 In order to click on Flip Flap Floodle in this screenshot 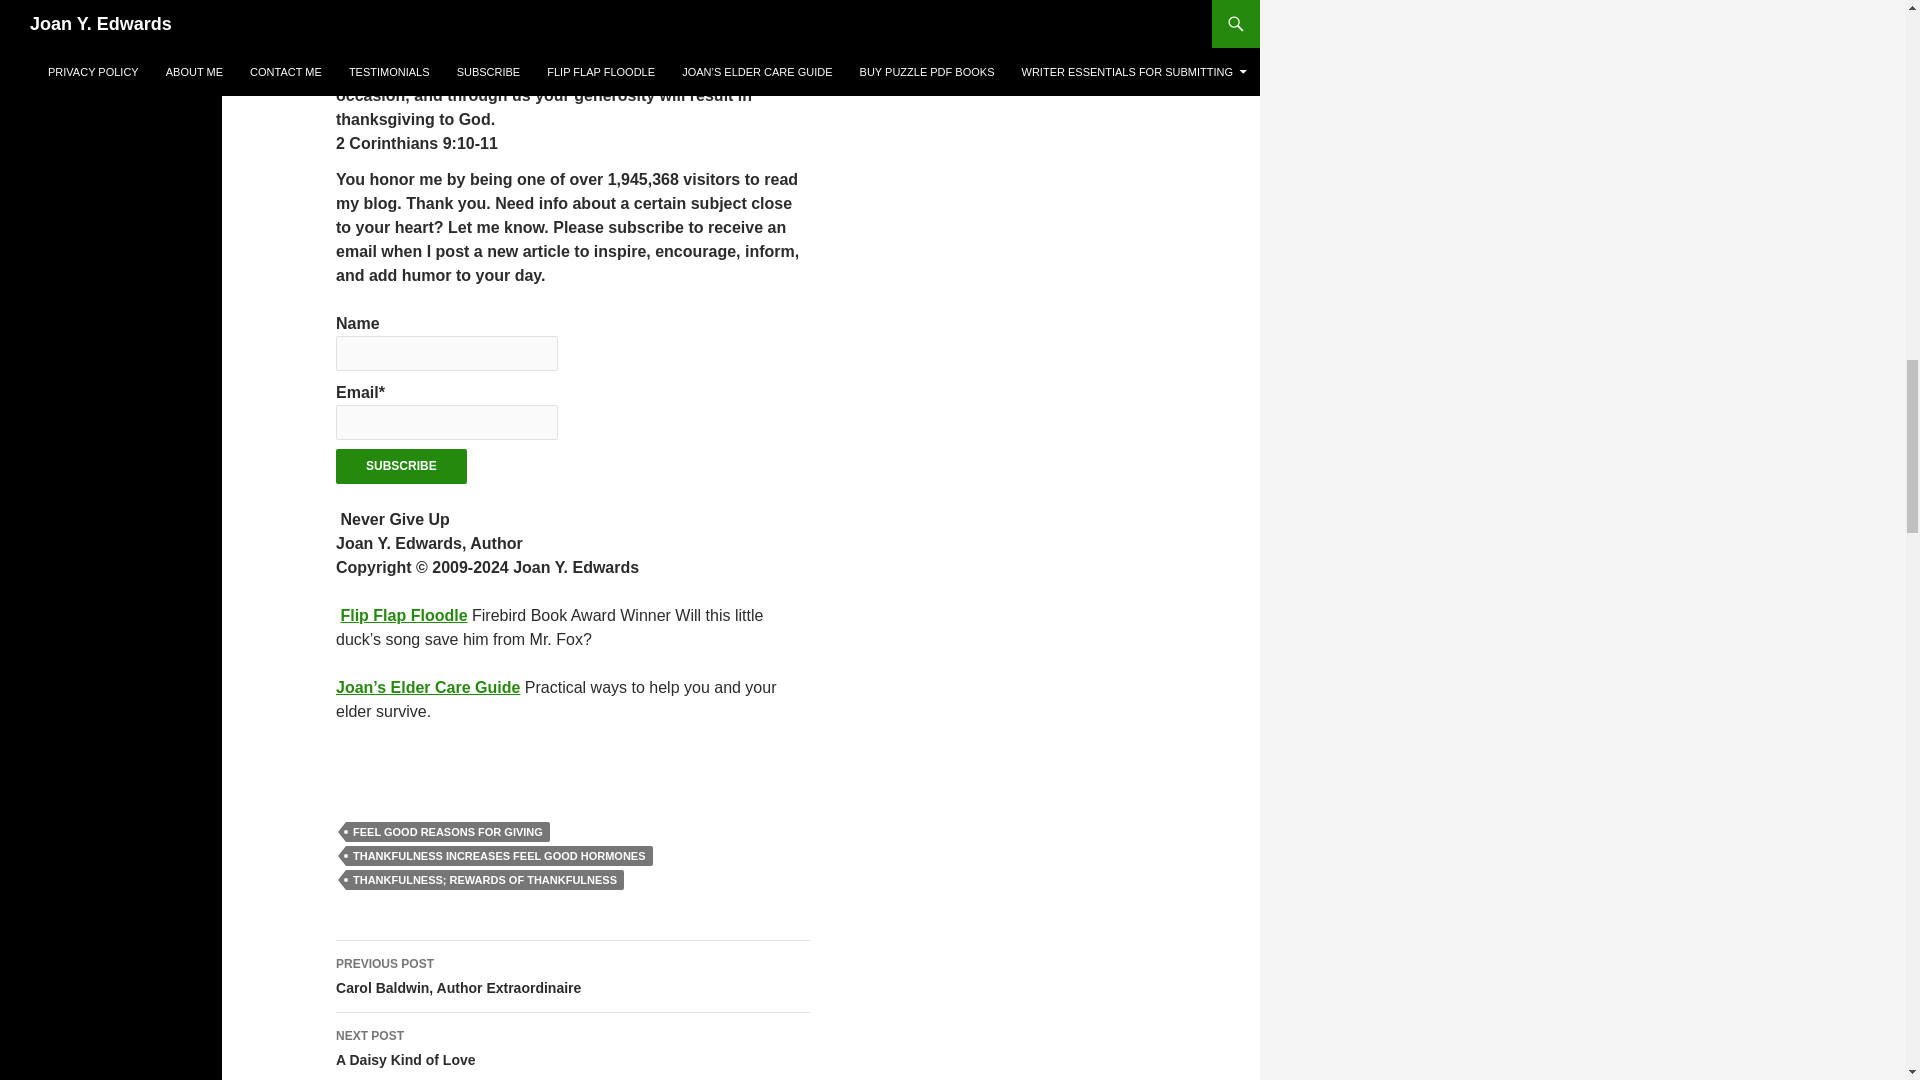, I will do `click(401, 466)`.